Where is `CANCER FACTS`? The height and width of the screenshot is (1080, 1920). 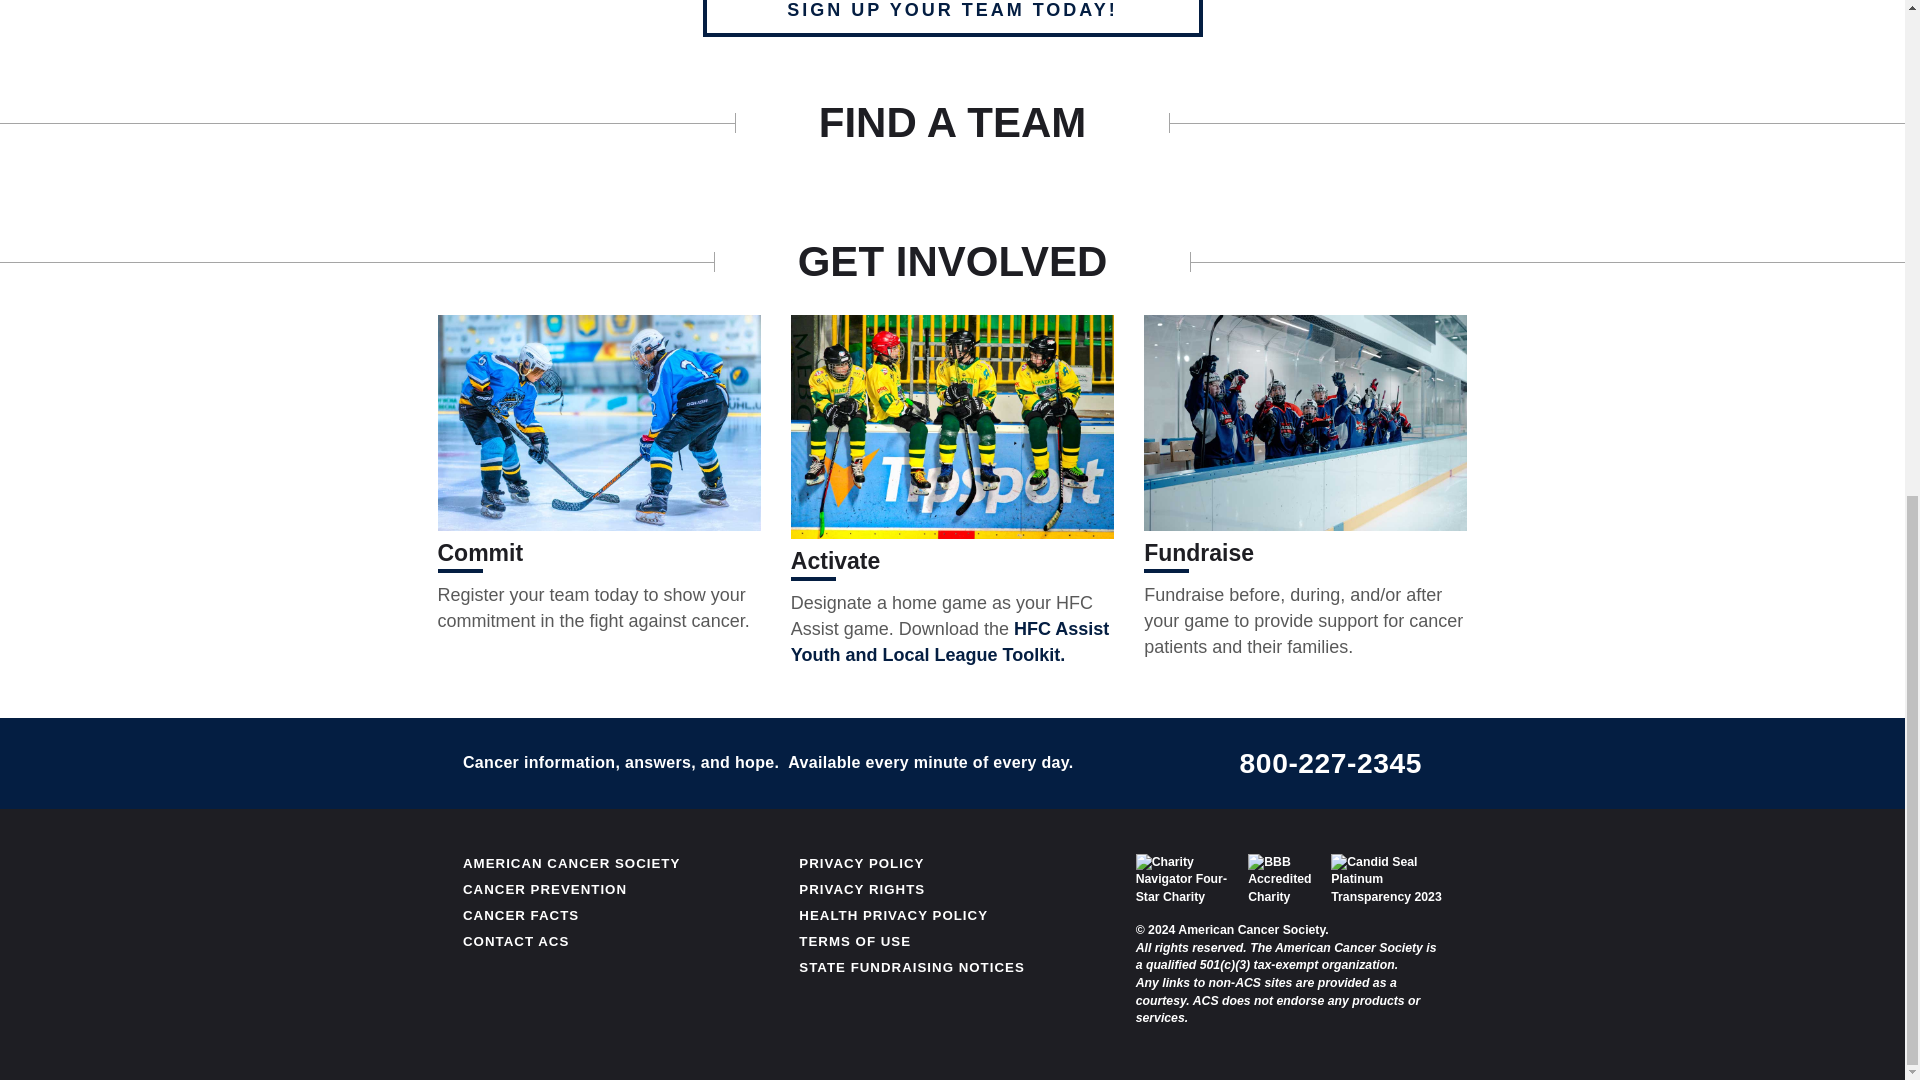
CANCER FACTS is located at coordinates (520, 916).